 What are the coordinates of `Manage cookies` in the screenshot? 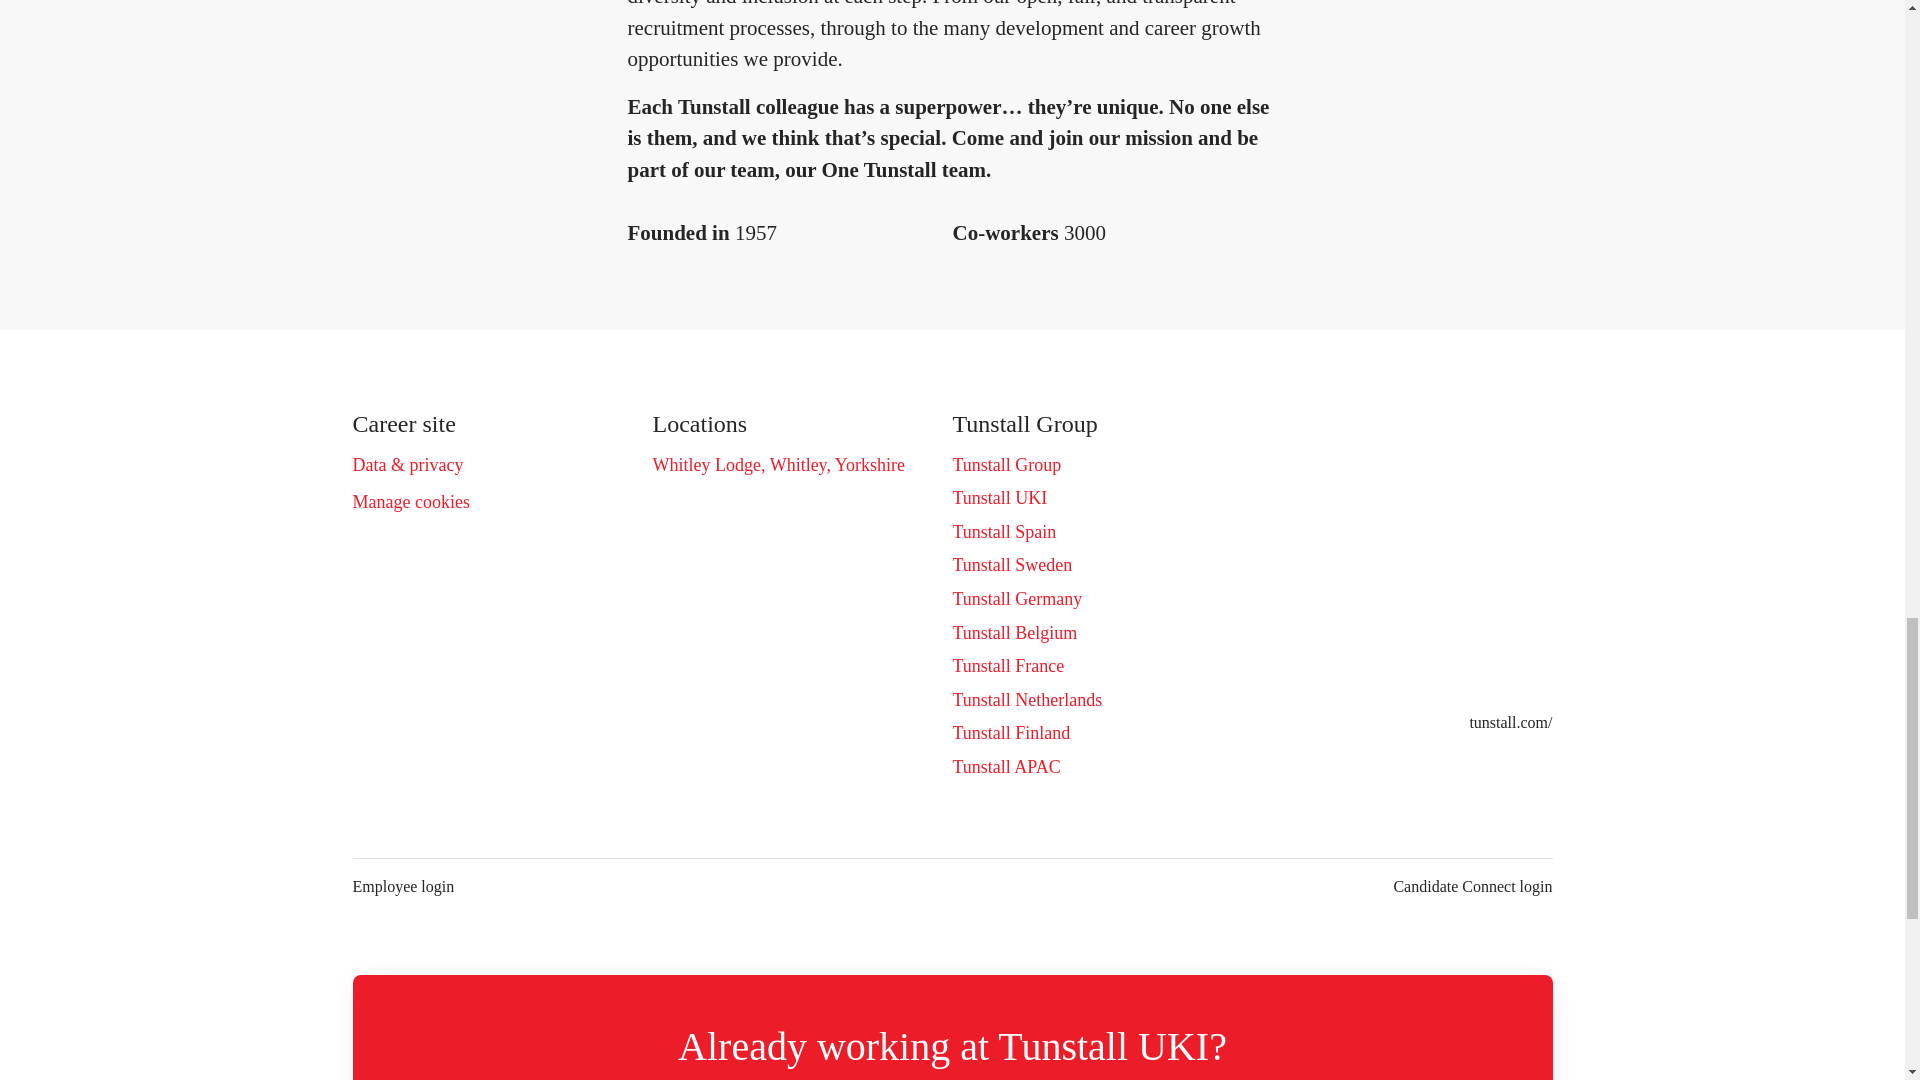 It's located at (410, 503).